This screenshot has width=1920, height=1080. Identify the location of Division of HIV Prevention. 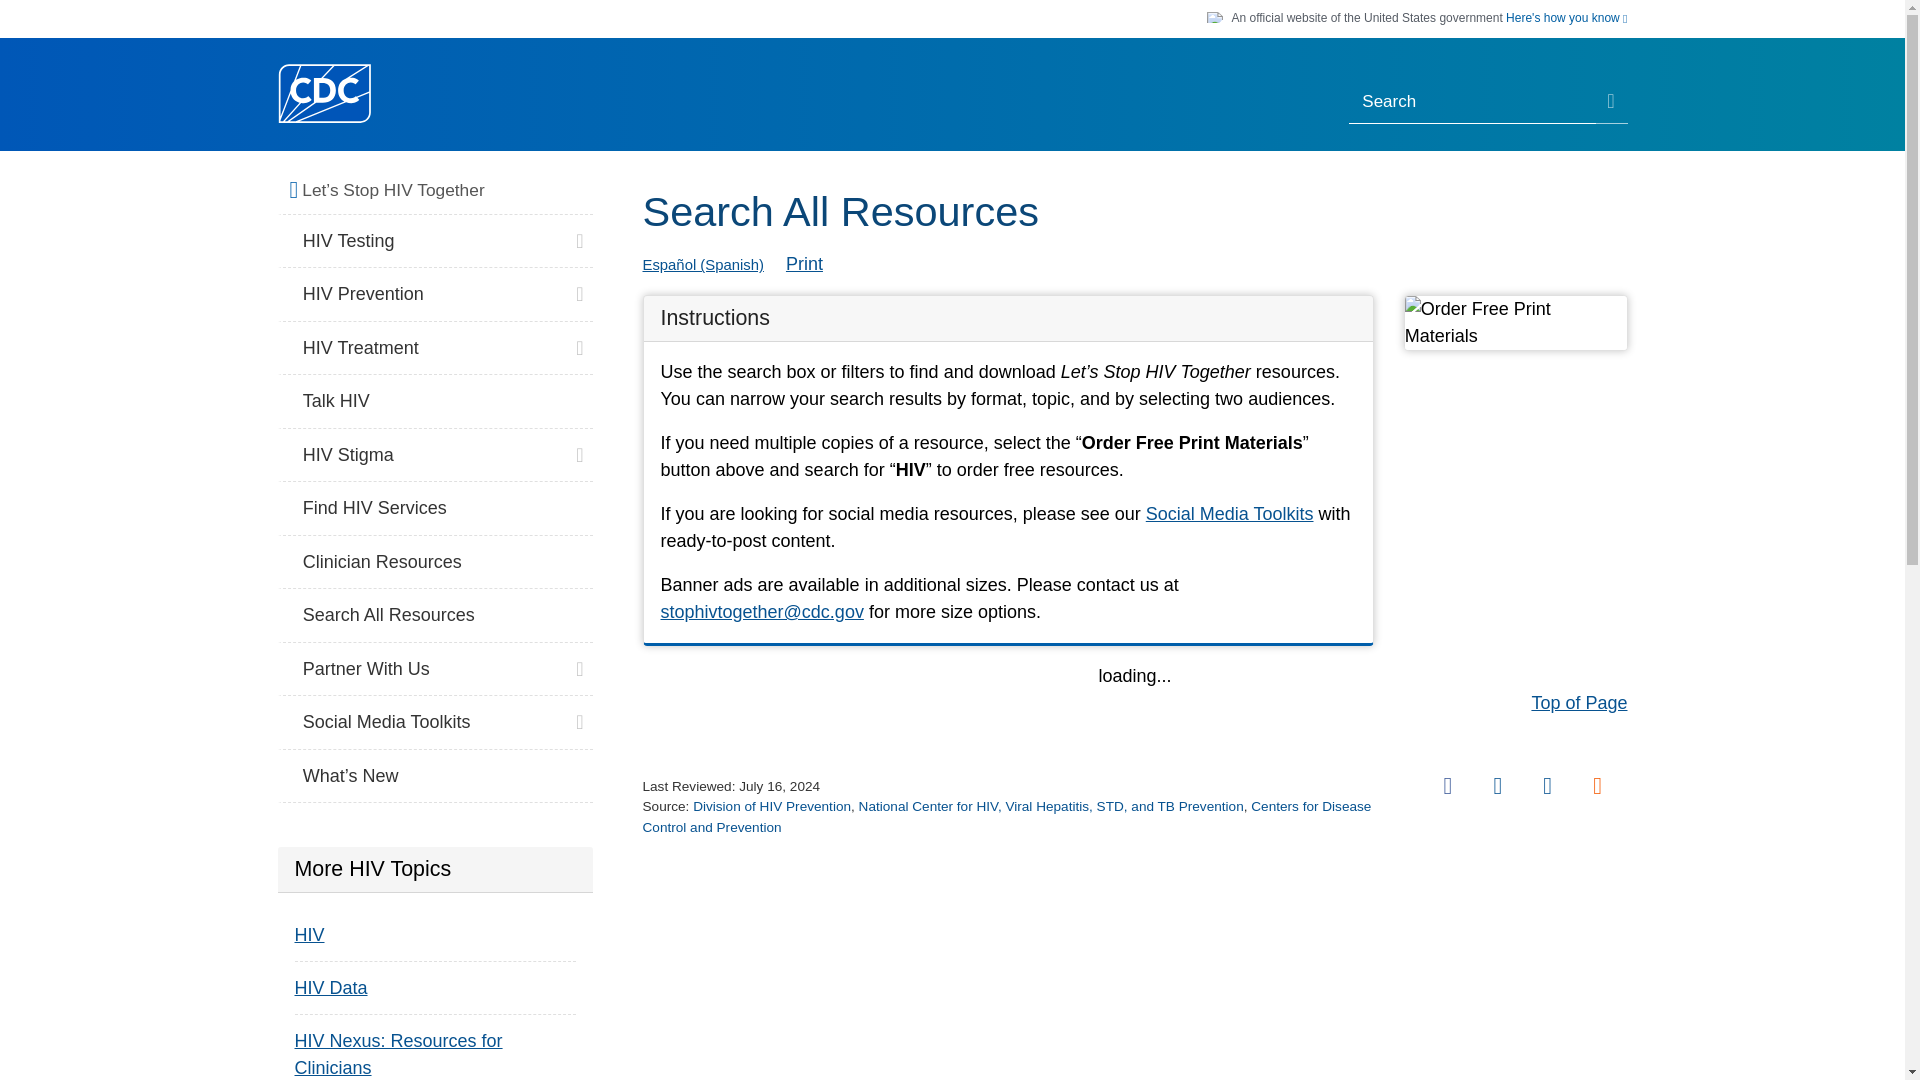
(772, 806).